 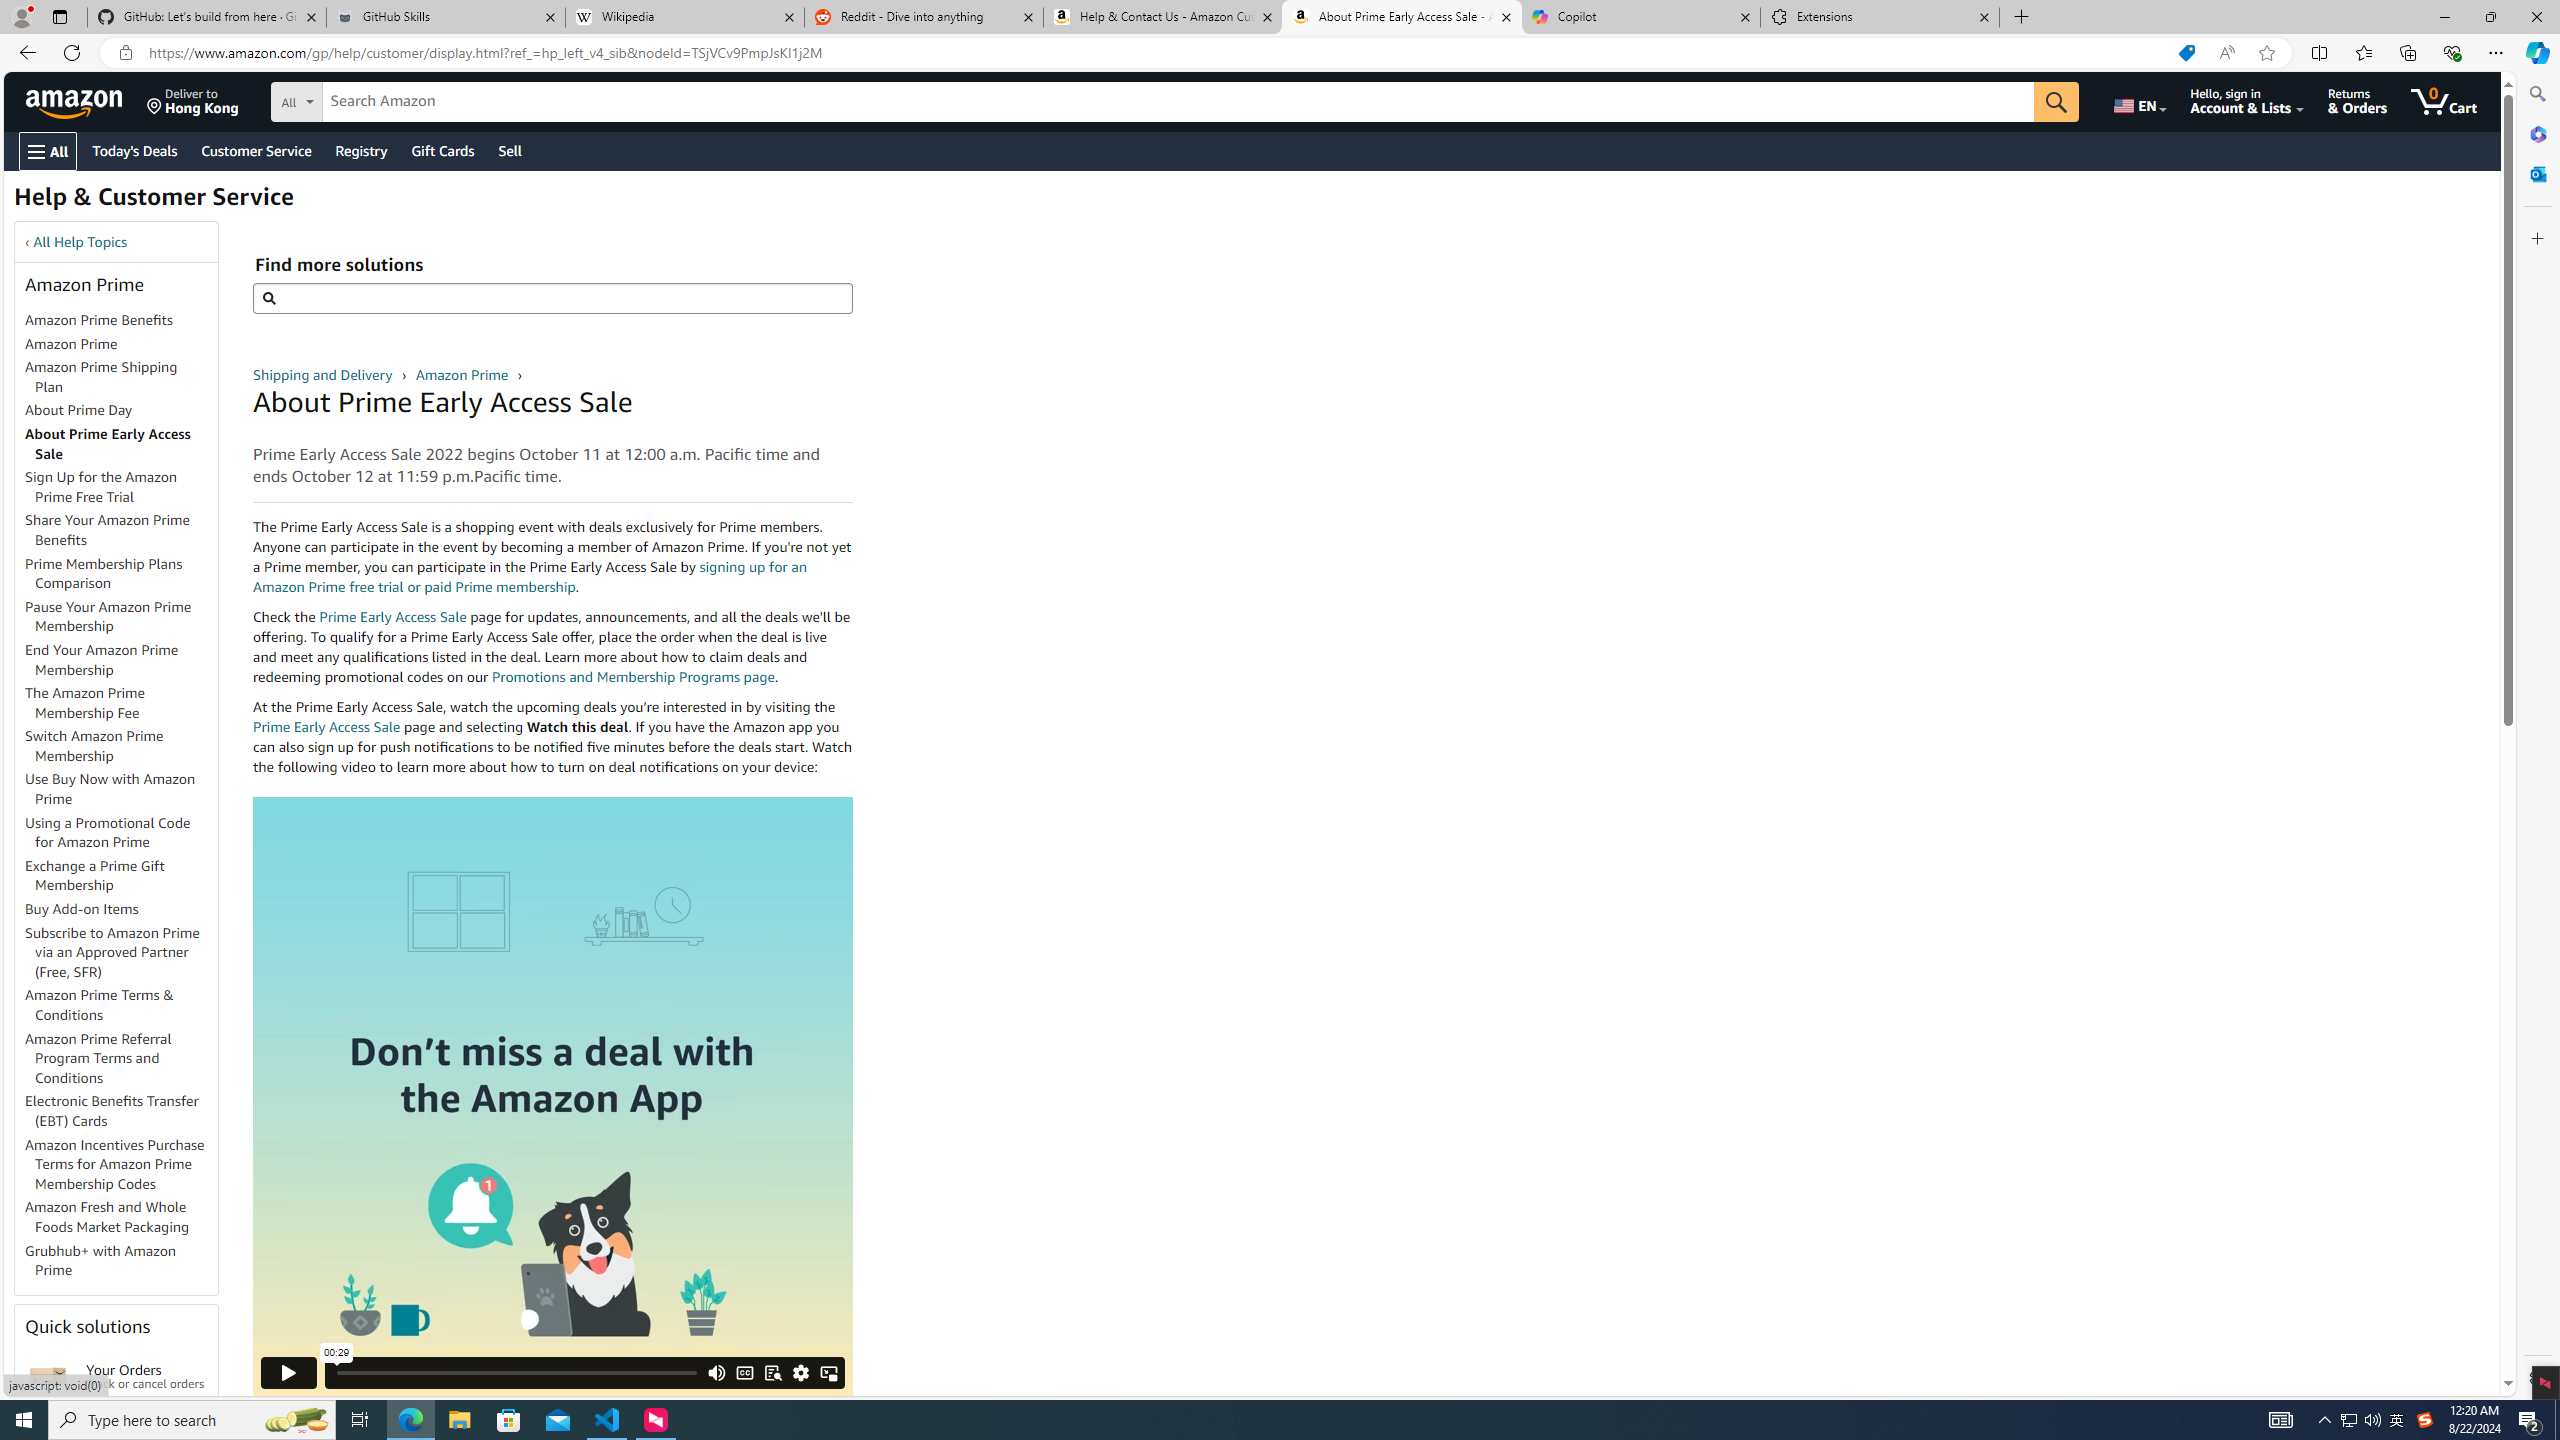 What do you see at coordinates (716, 1372) in the screenshot?
I see `Mute` at bounding box center [716, 1372].